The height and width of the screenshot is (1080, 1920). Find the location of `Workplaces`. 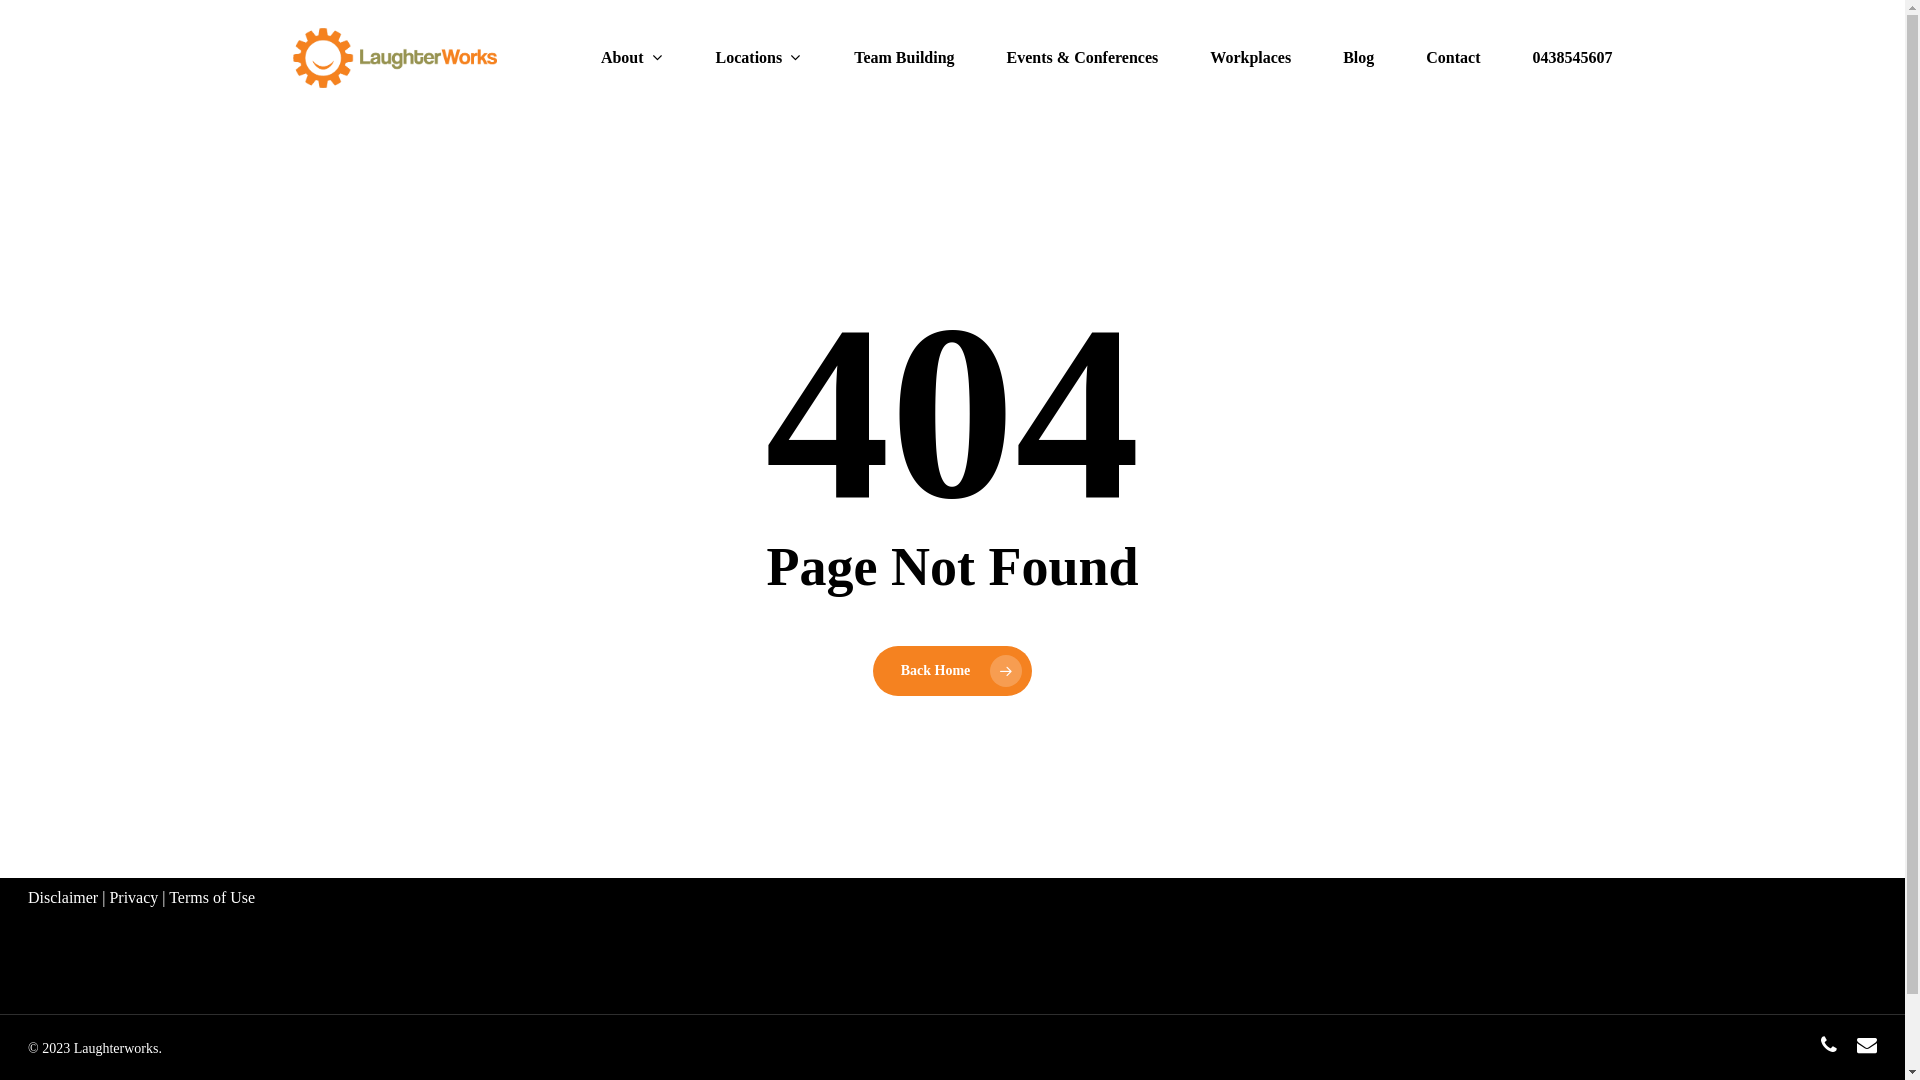

Workplaces is located at coordinates (1250, 58).